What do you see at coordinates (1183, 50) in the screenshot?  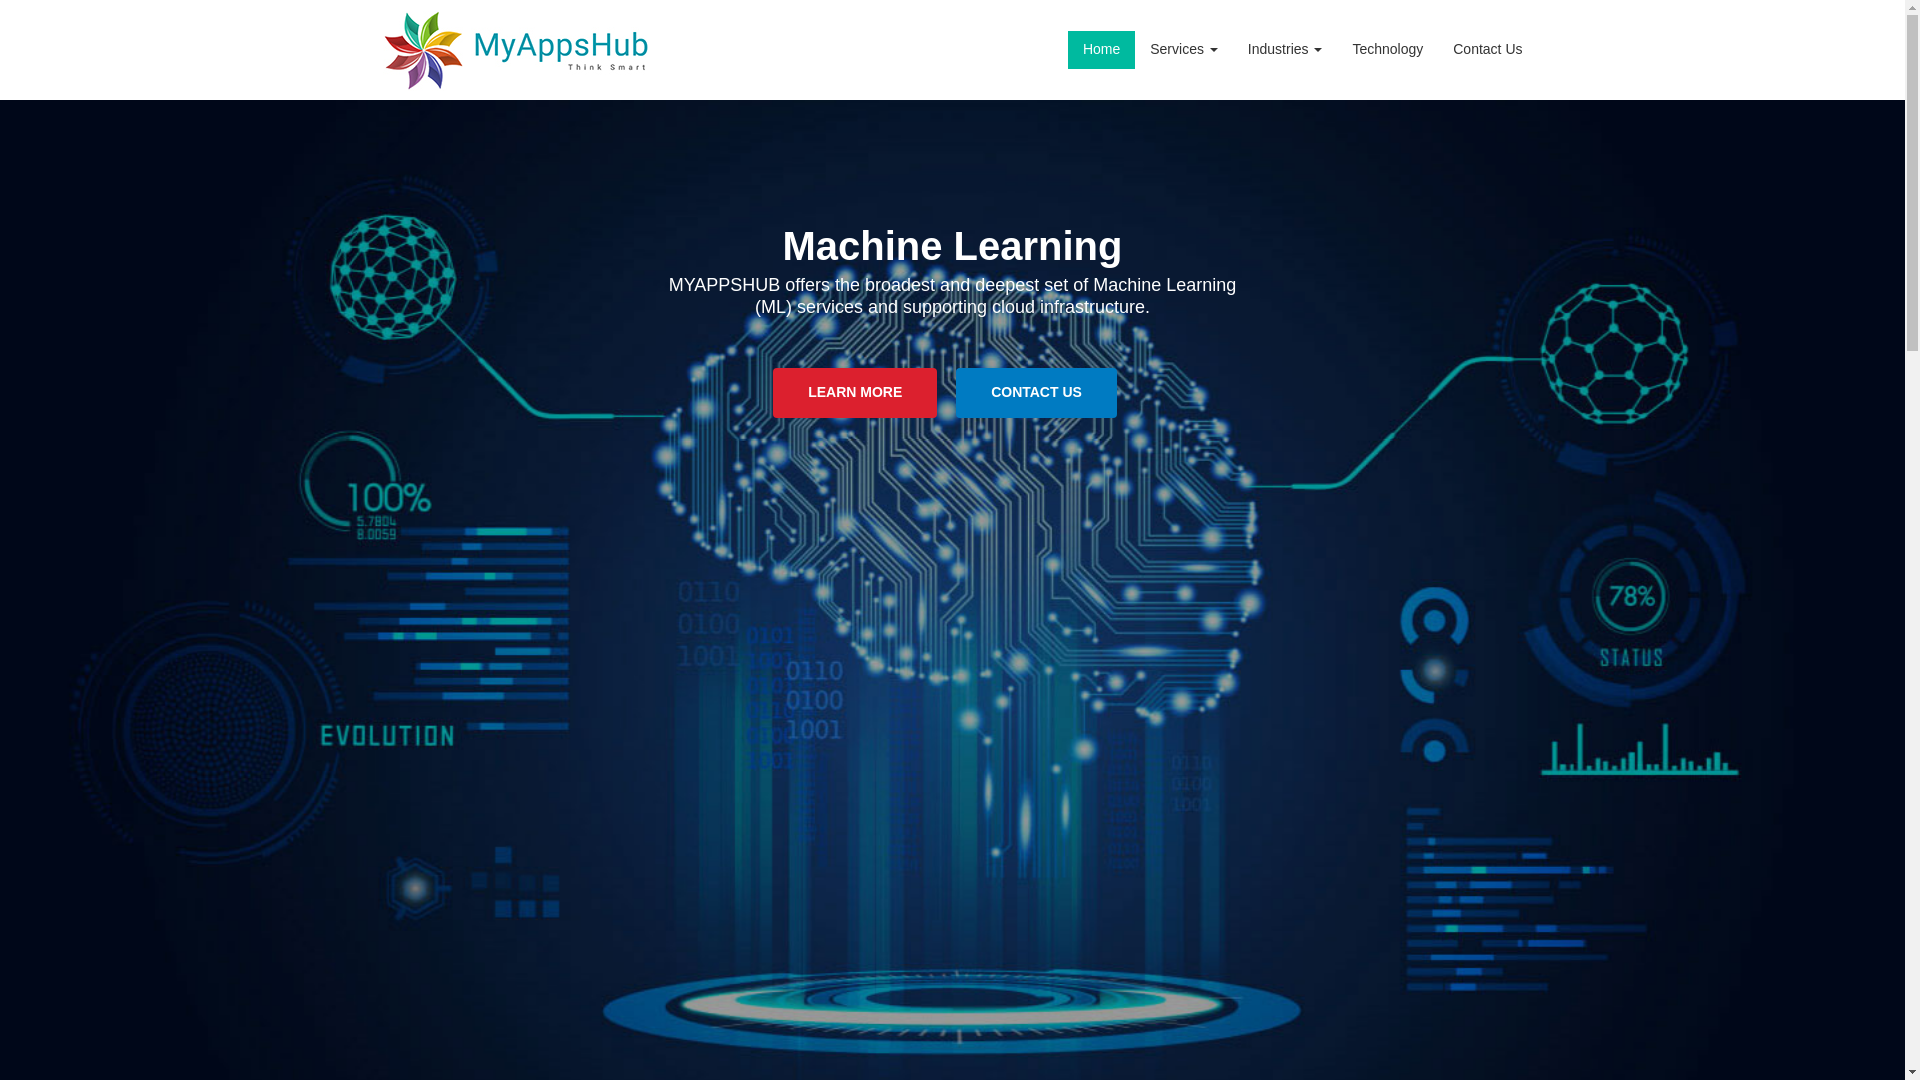 I see `Services` at bounding box center [1183, 50].